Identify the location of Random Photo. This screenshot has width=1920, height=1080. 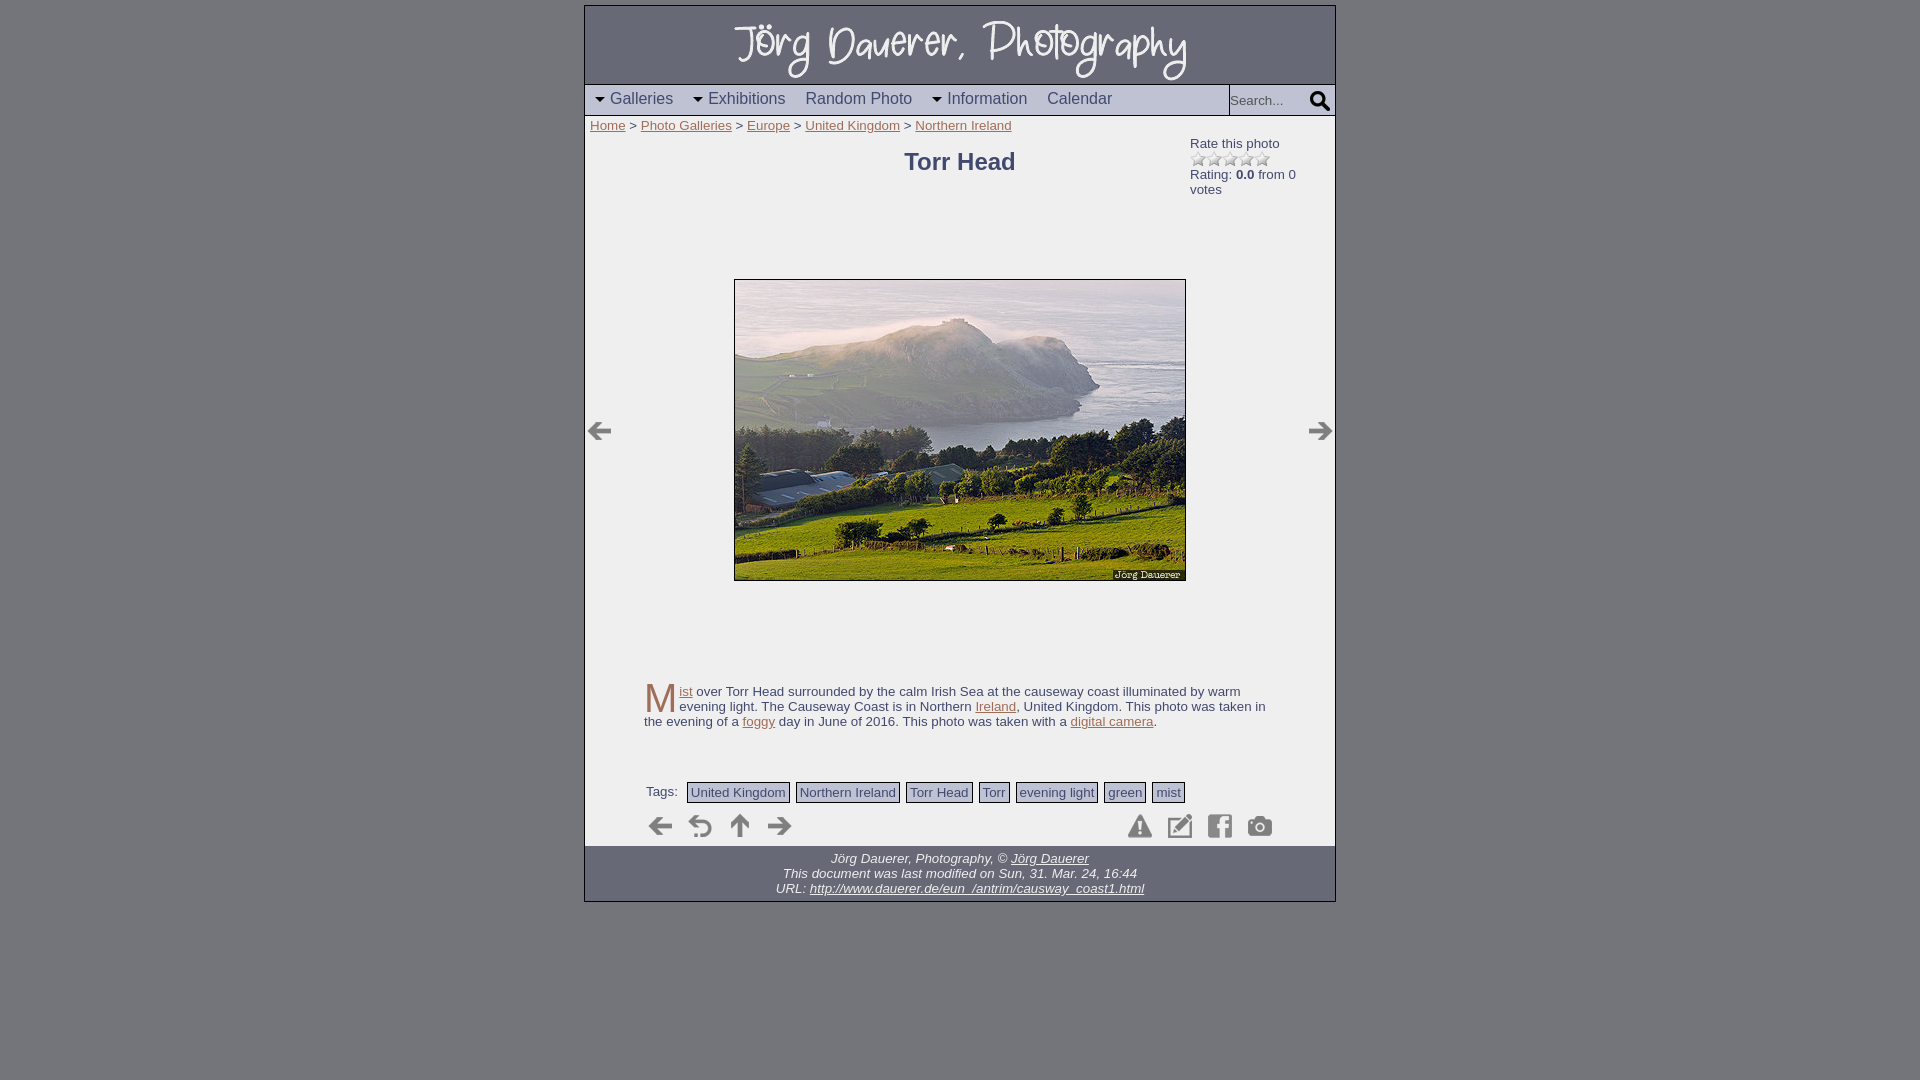
(860, 100).